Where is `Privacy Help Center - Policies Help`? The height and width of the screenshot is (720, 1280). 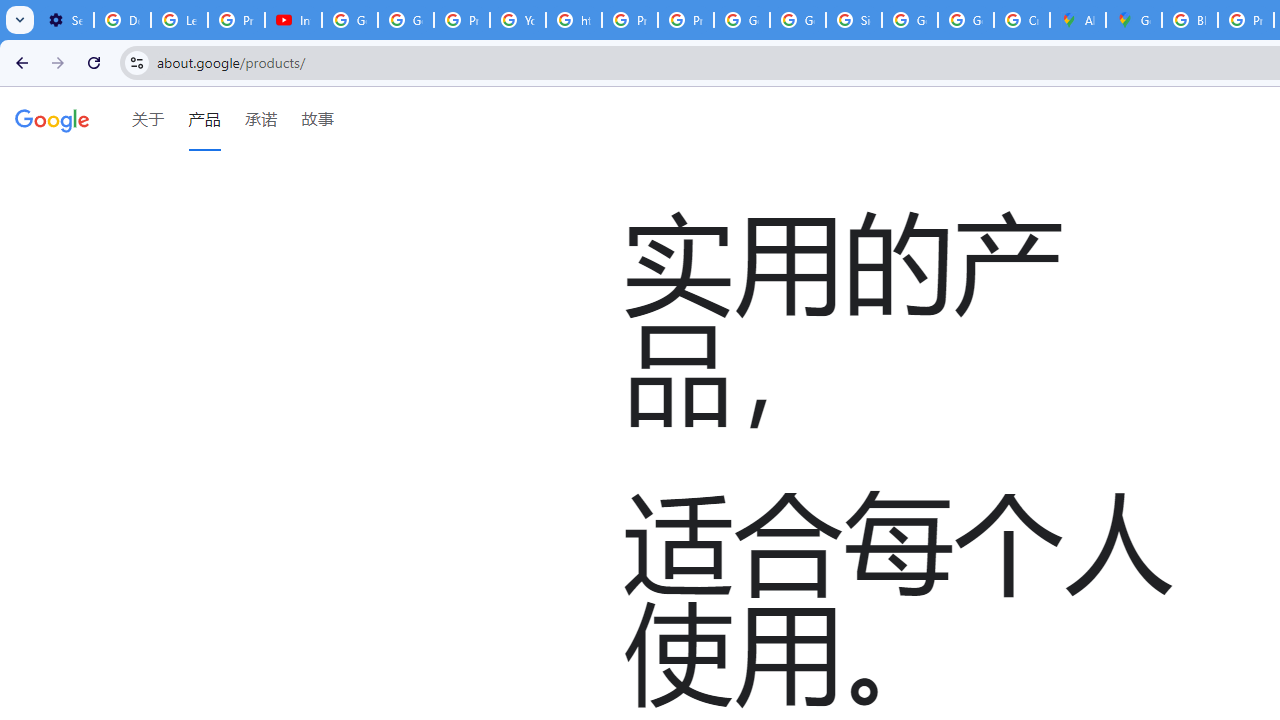 Privacy Help Center - Policies Help is located at coordinates (462, 20).